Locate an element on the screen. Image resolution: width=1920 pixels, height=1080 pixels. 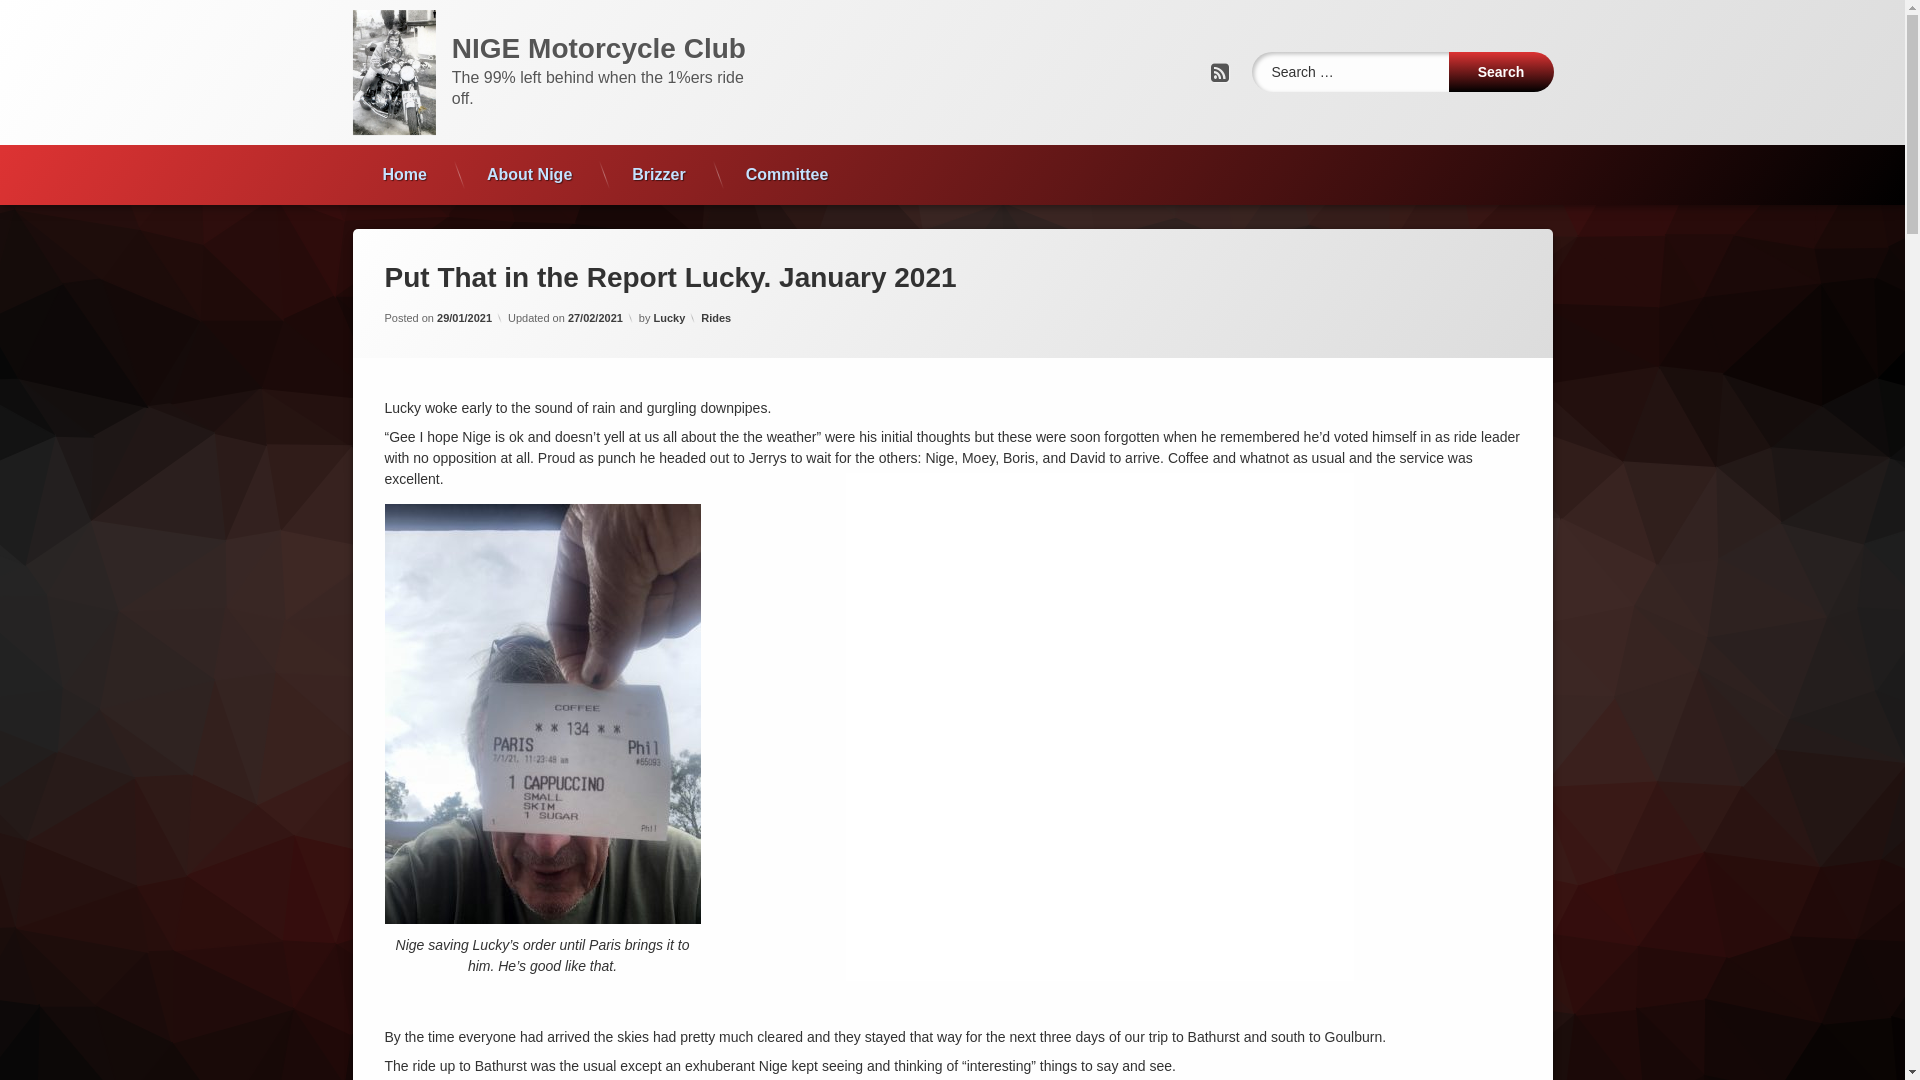
Search is located at coordinates (1500, 72).